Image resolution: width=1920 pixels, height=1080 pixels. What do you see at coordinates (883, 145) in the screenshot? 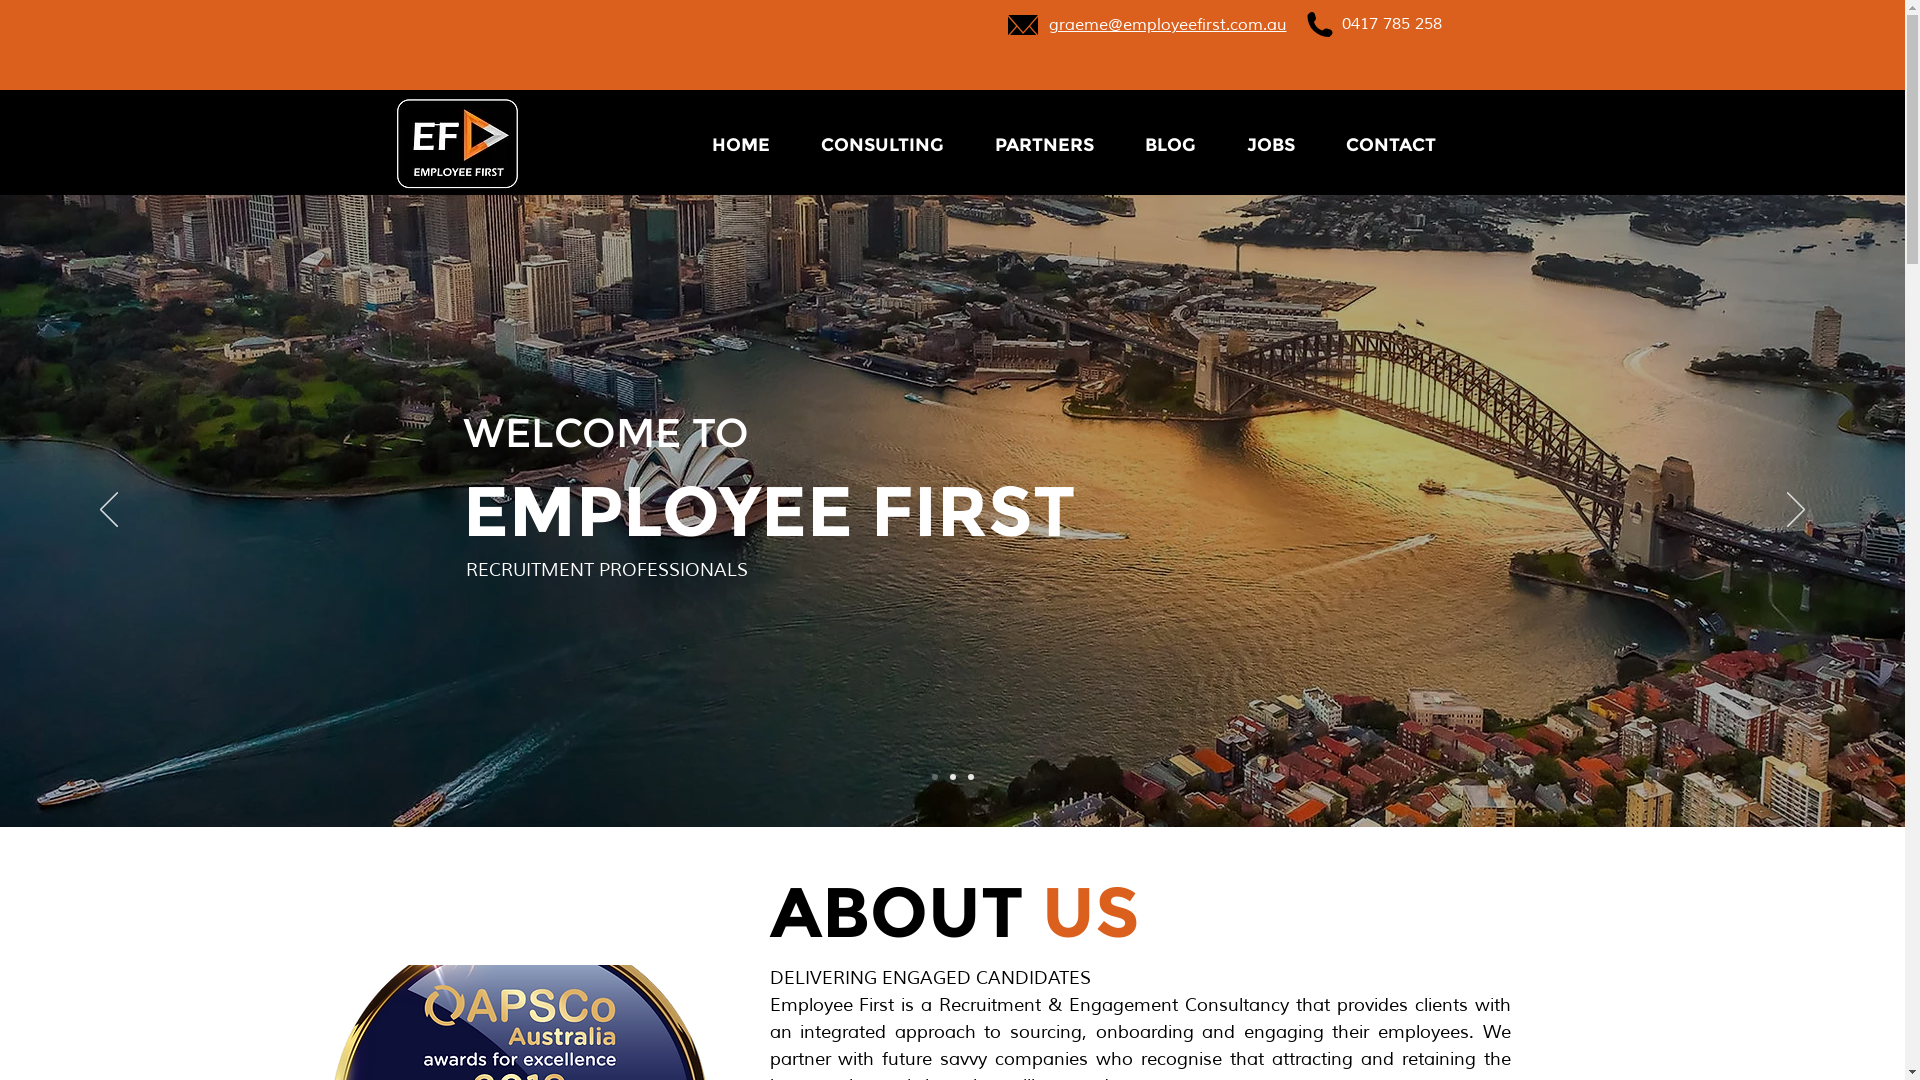
I see `CONSULTING` at bounding box center [883, 145].